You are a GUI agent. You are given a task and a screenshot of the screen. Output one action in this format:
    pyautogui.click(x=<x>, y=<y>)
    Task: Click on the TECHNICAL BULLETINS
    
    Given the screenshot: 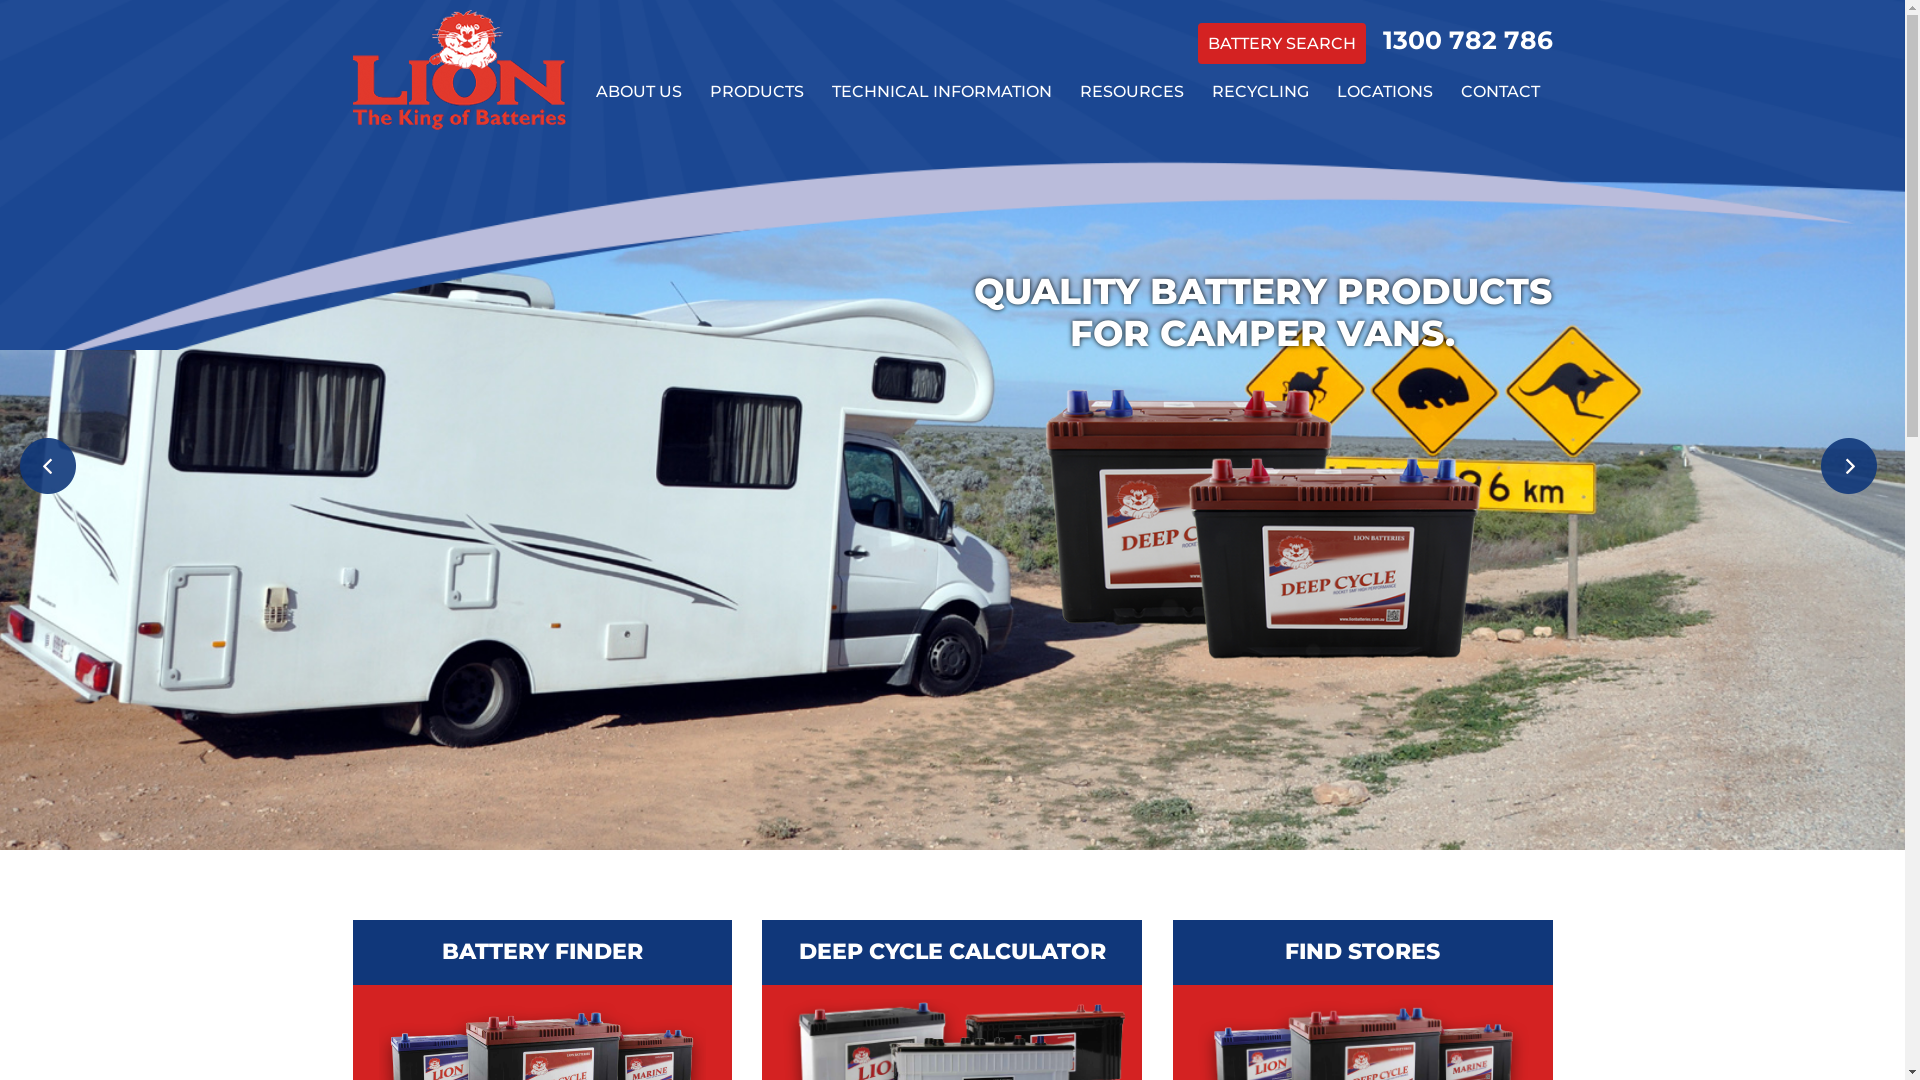 What is the action you would take?
    pyautogui.click(x=941, y=192)
    